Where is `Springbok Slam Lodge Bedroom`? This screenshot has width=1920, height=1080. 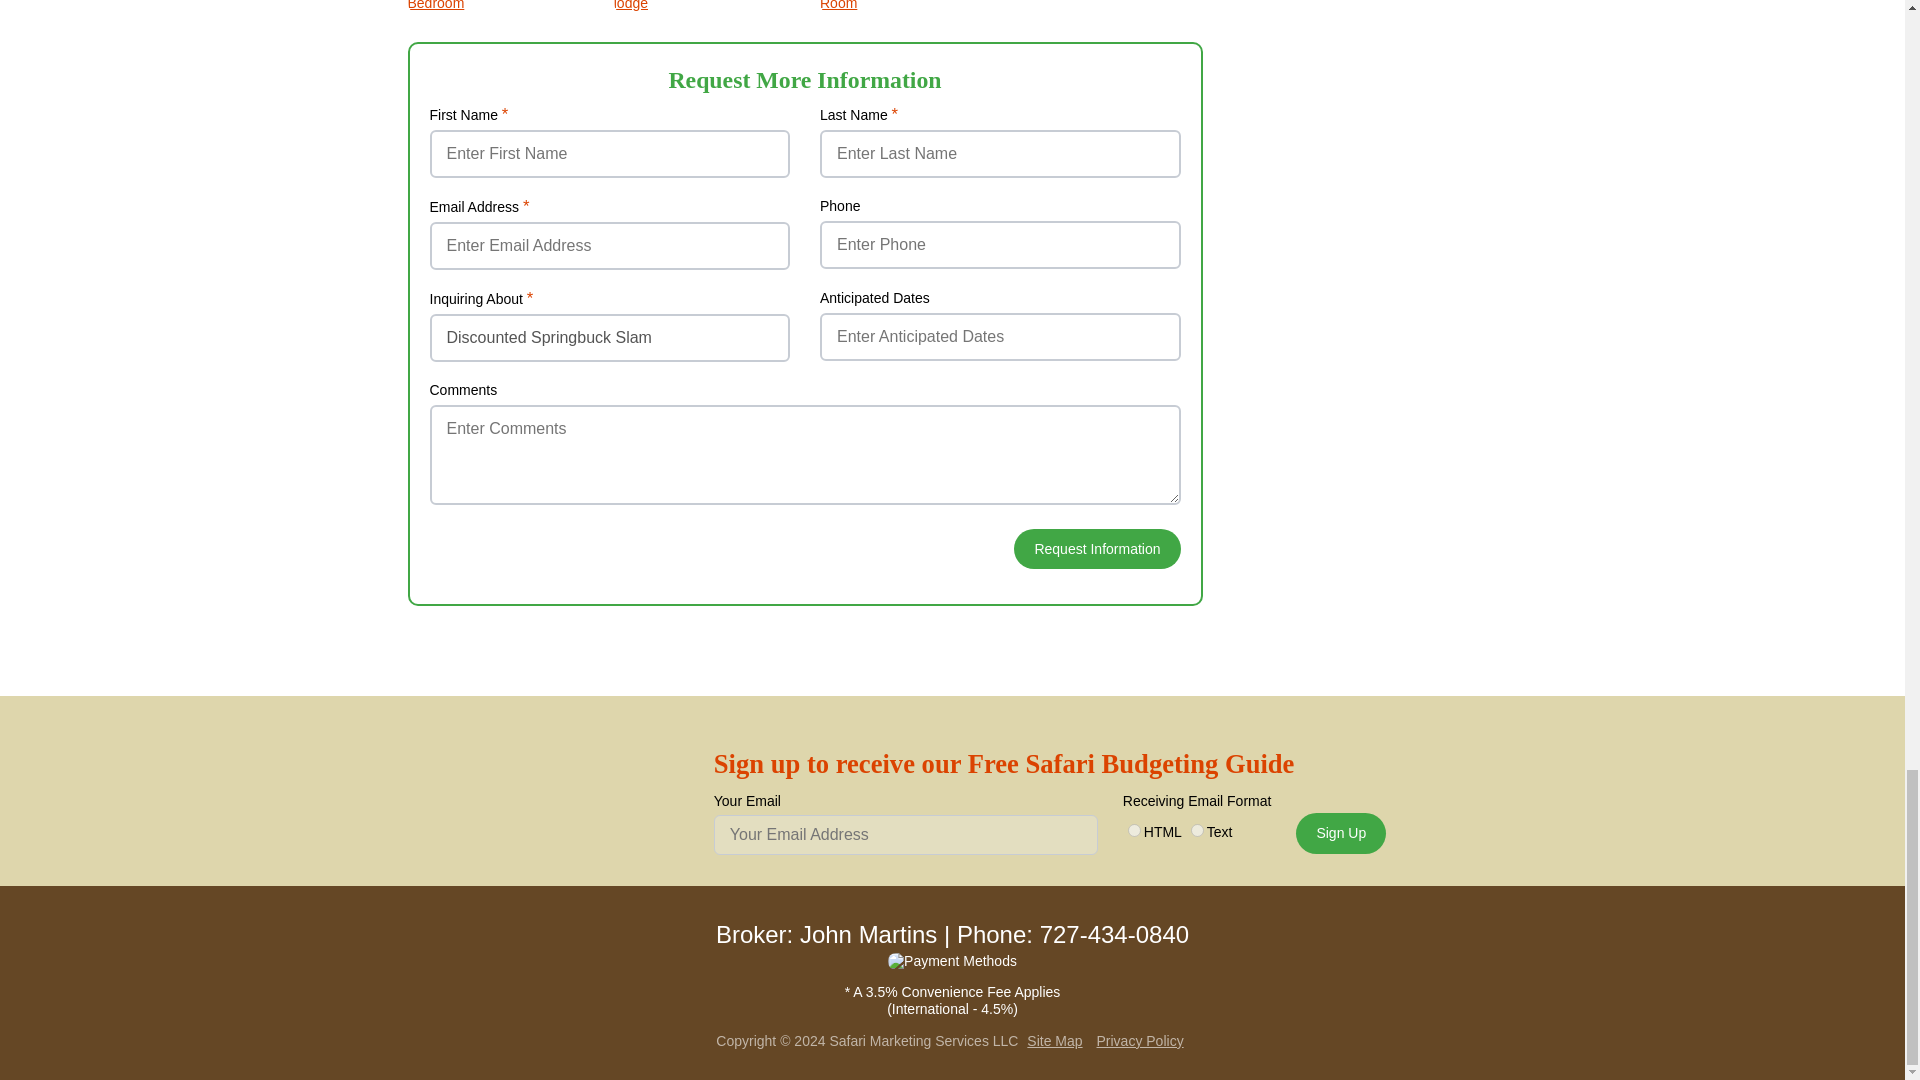
Springbok Slam Lodge Bedroom is located at coordinates (495, 5).